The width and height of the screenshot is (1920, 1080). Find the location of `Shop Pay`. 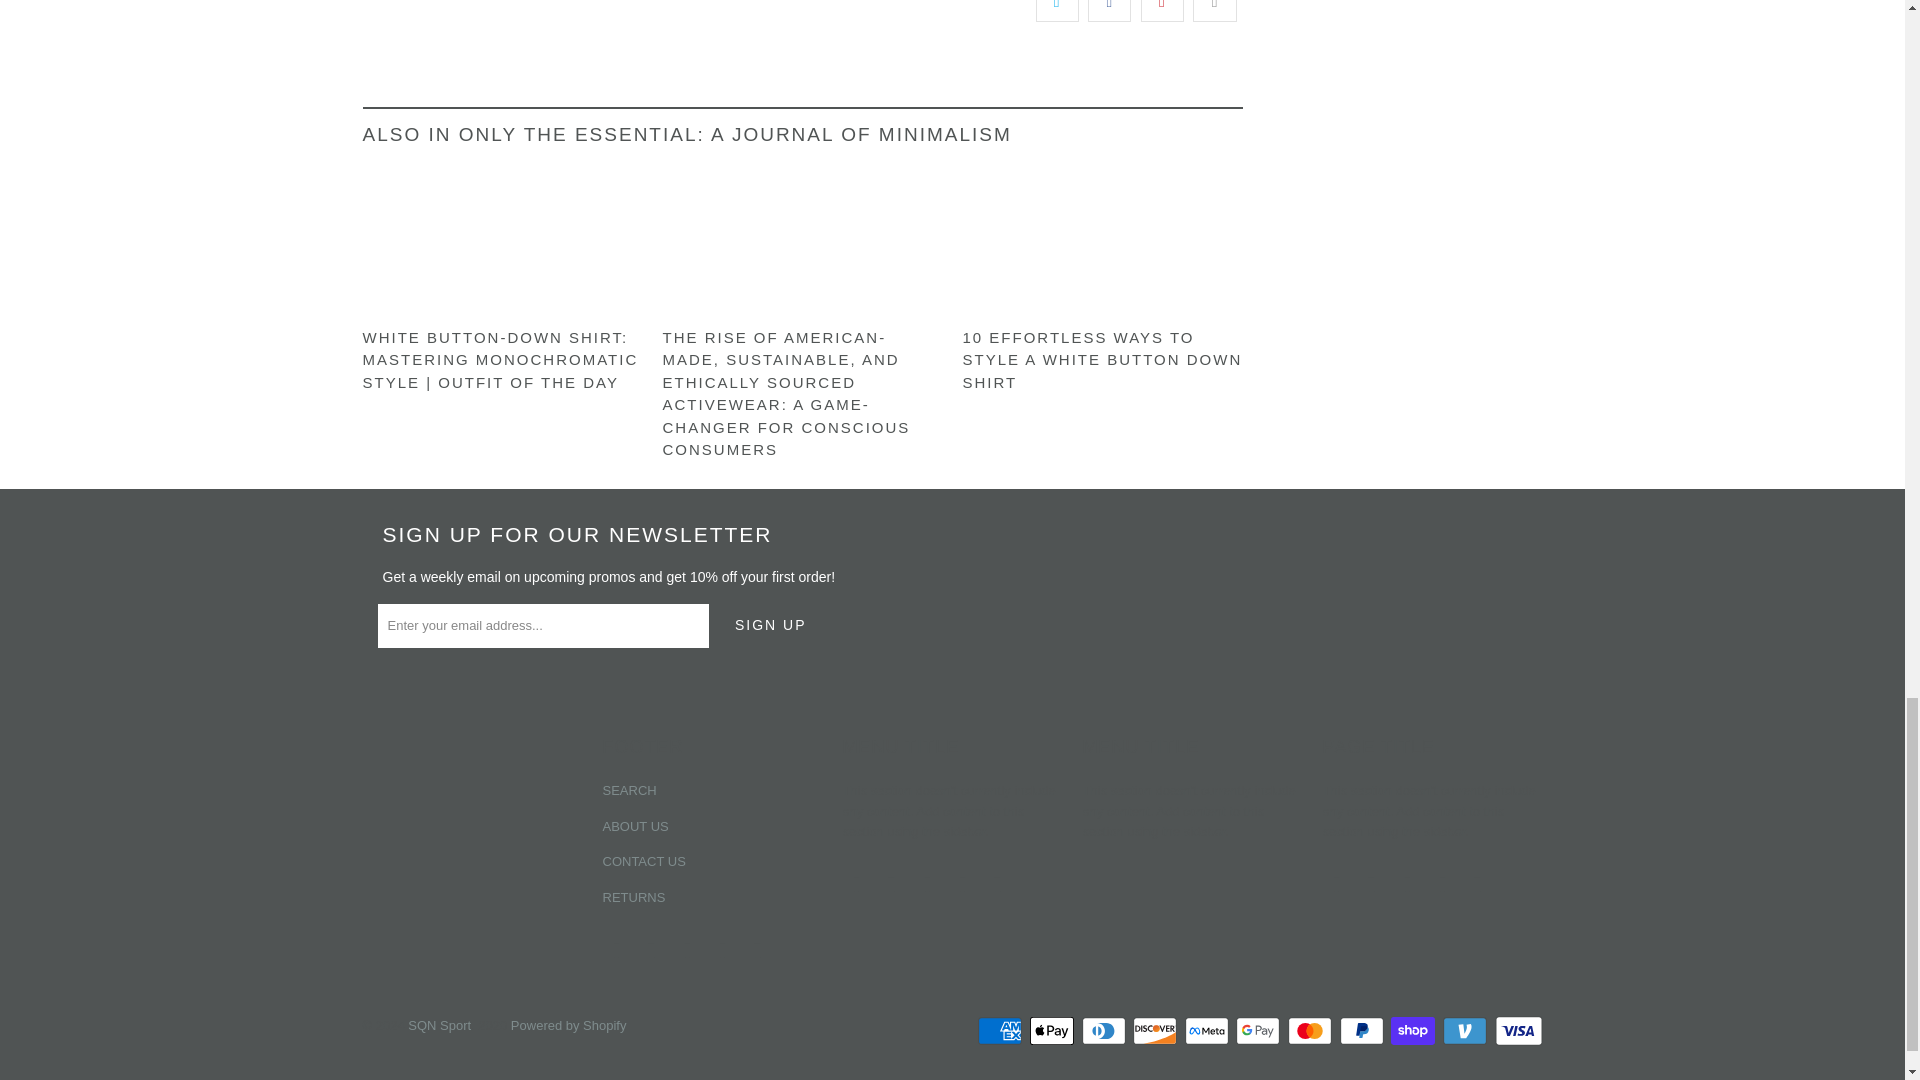

Shop Pay is located at coordinates (1414, 1031).